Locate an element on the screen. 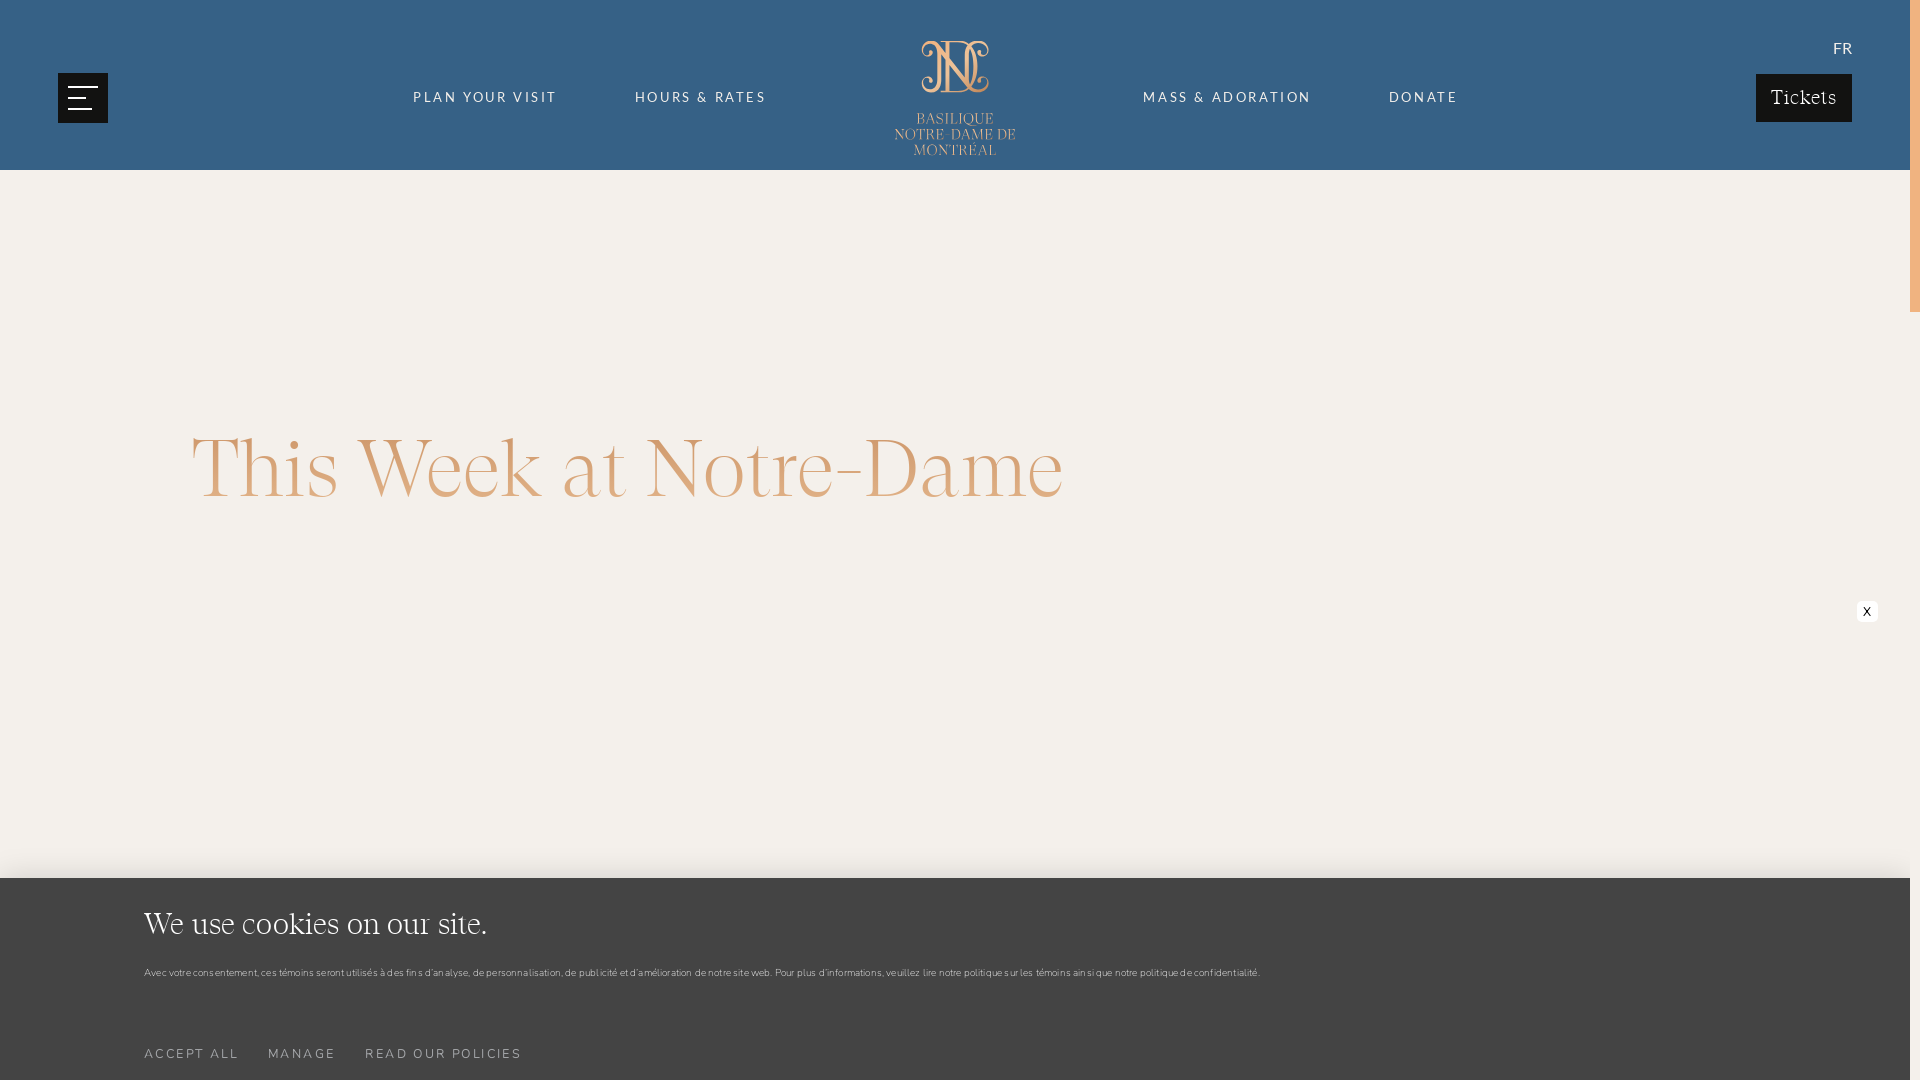 The image size is (1920, 1080). Facebook is located at coordinates (1498, 710).